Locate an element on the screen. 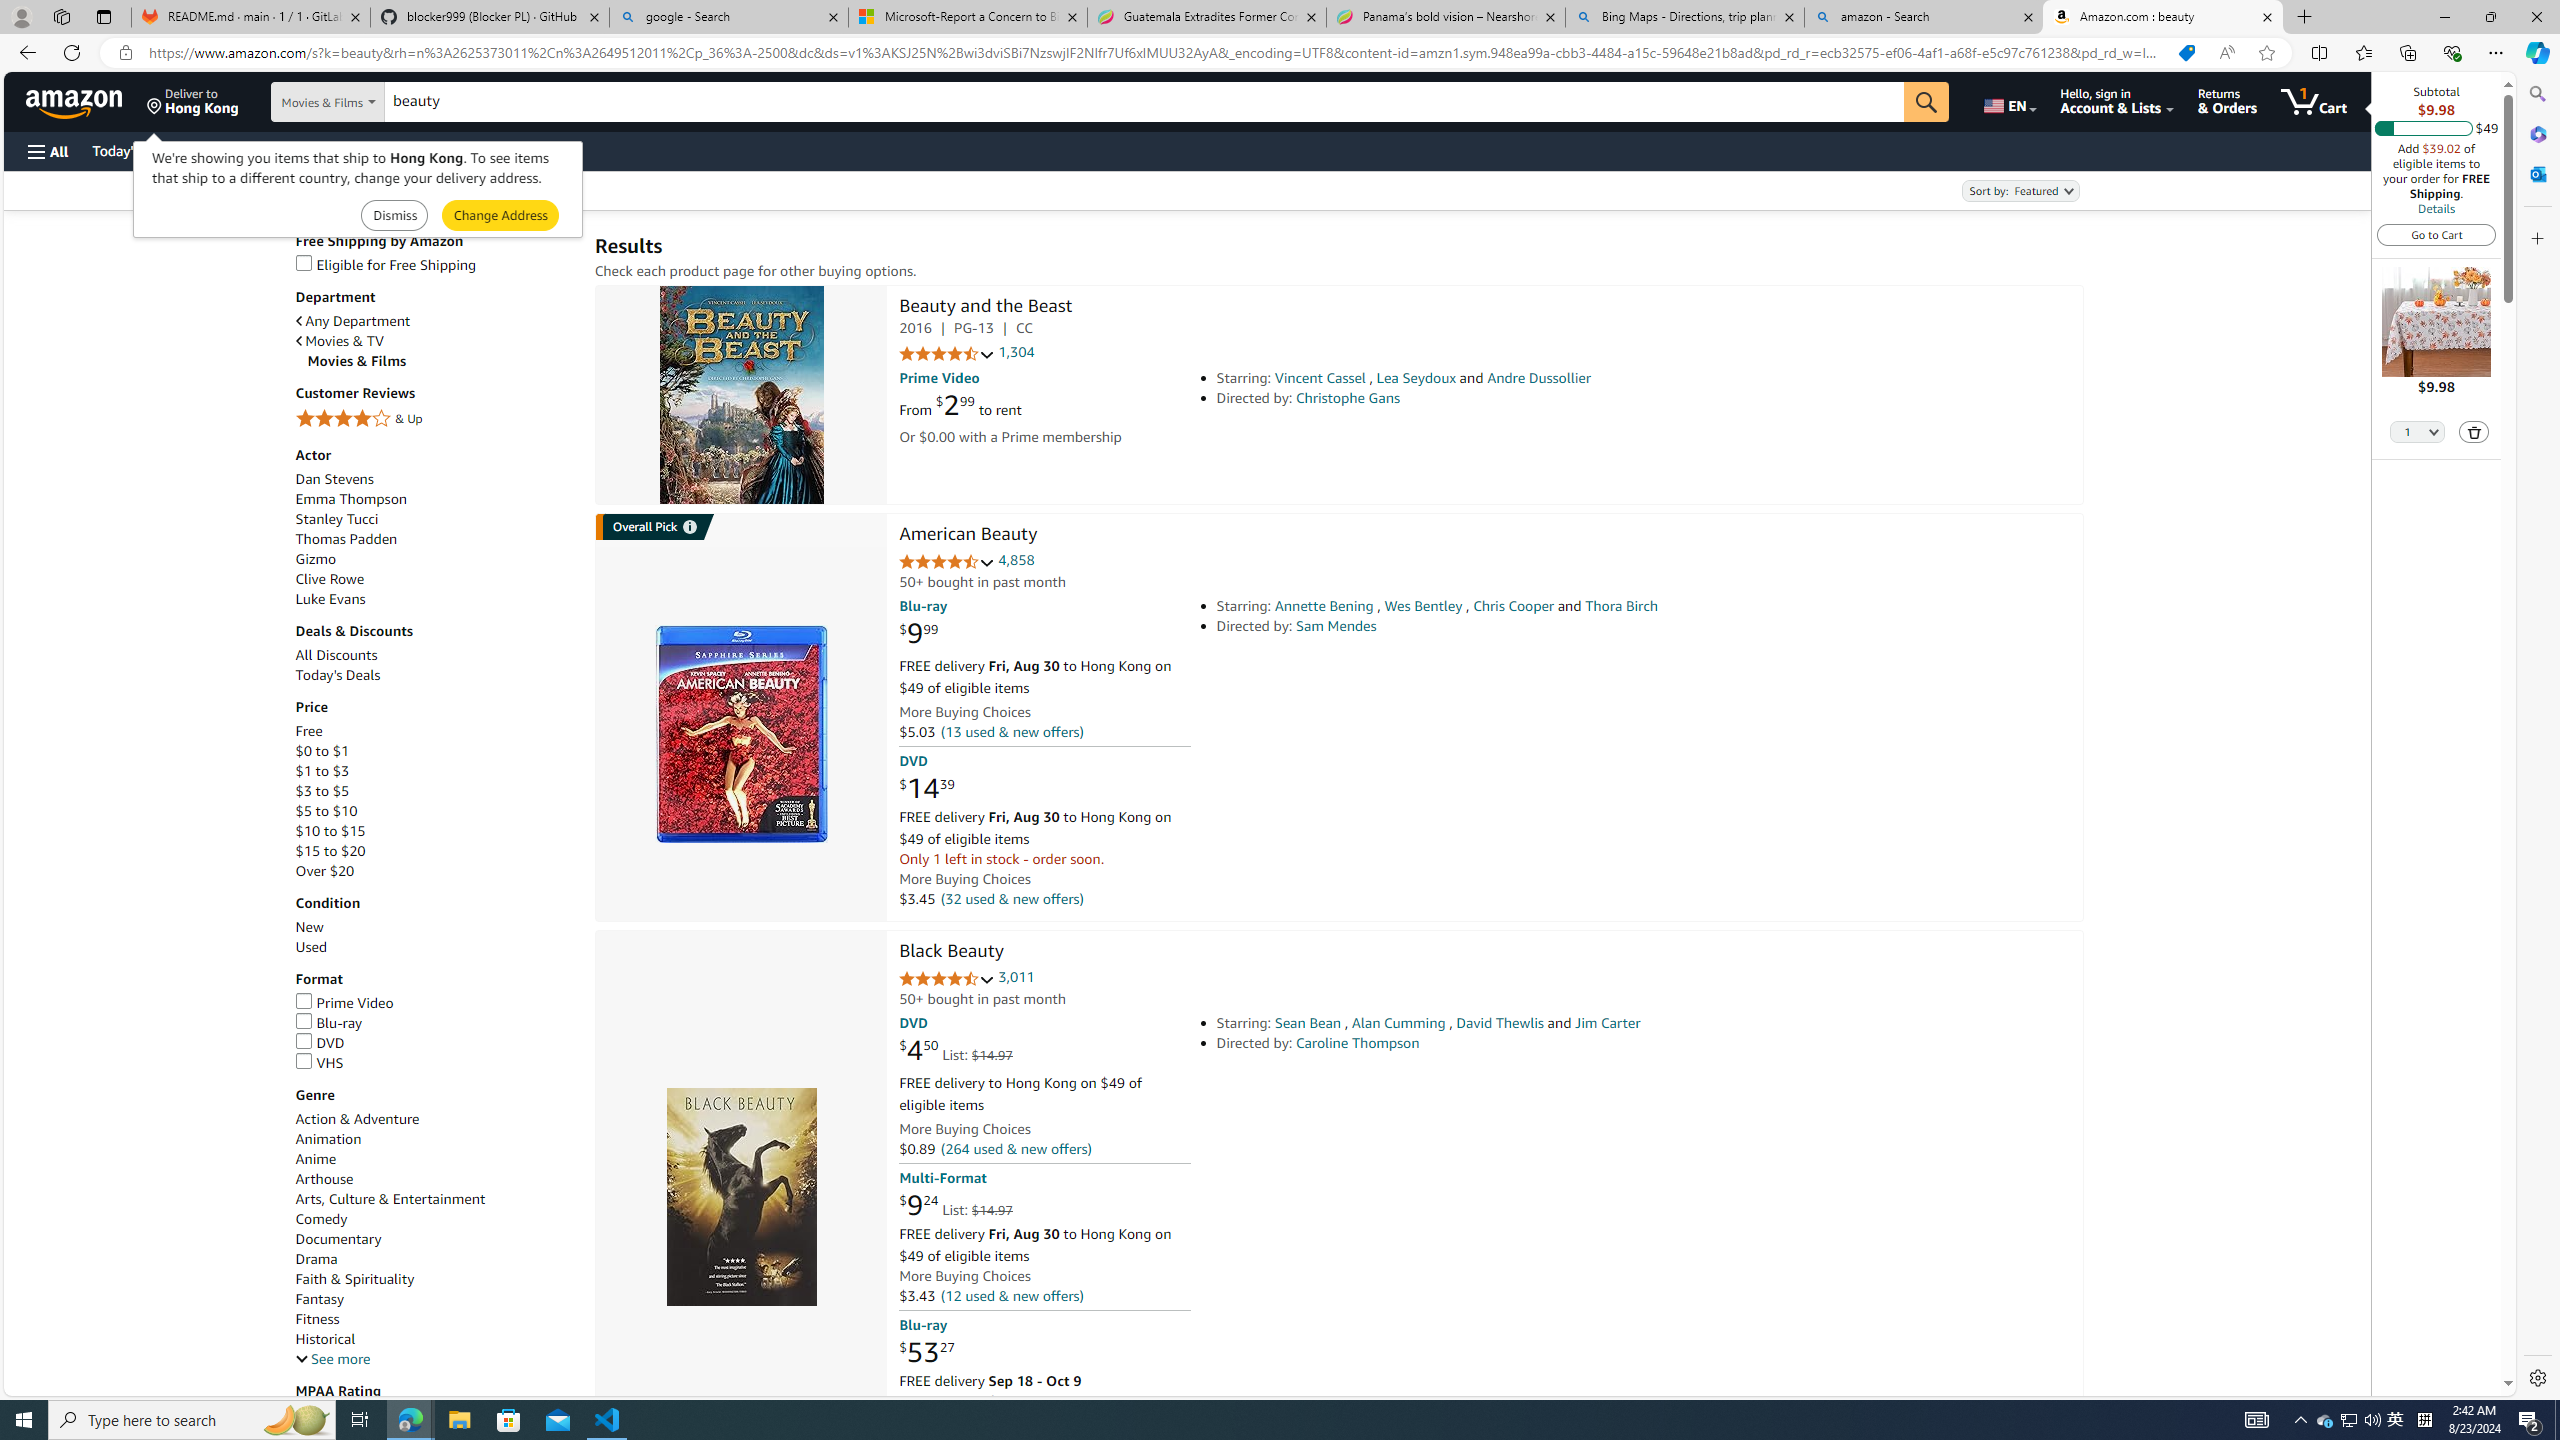 This screenshot has height=1440, width=2560. New is located at coordinates (310, 928).